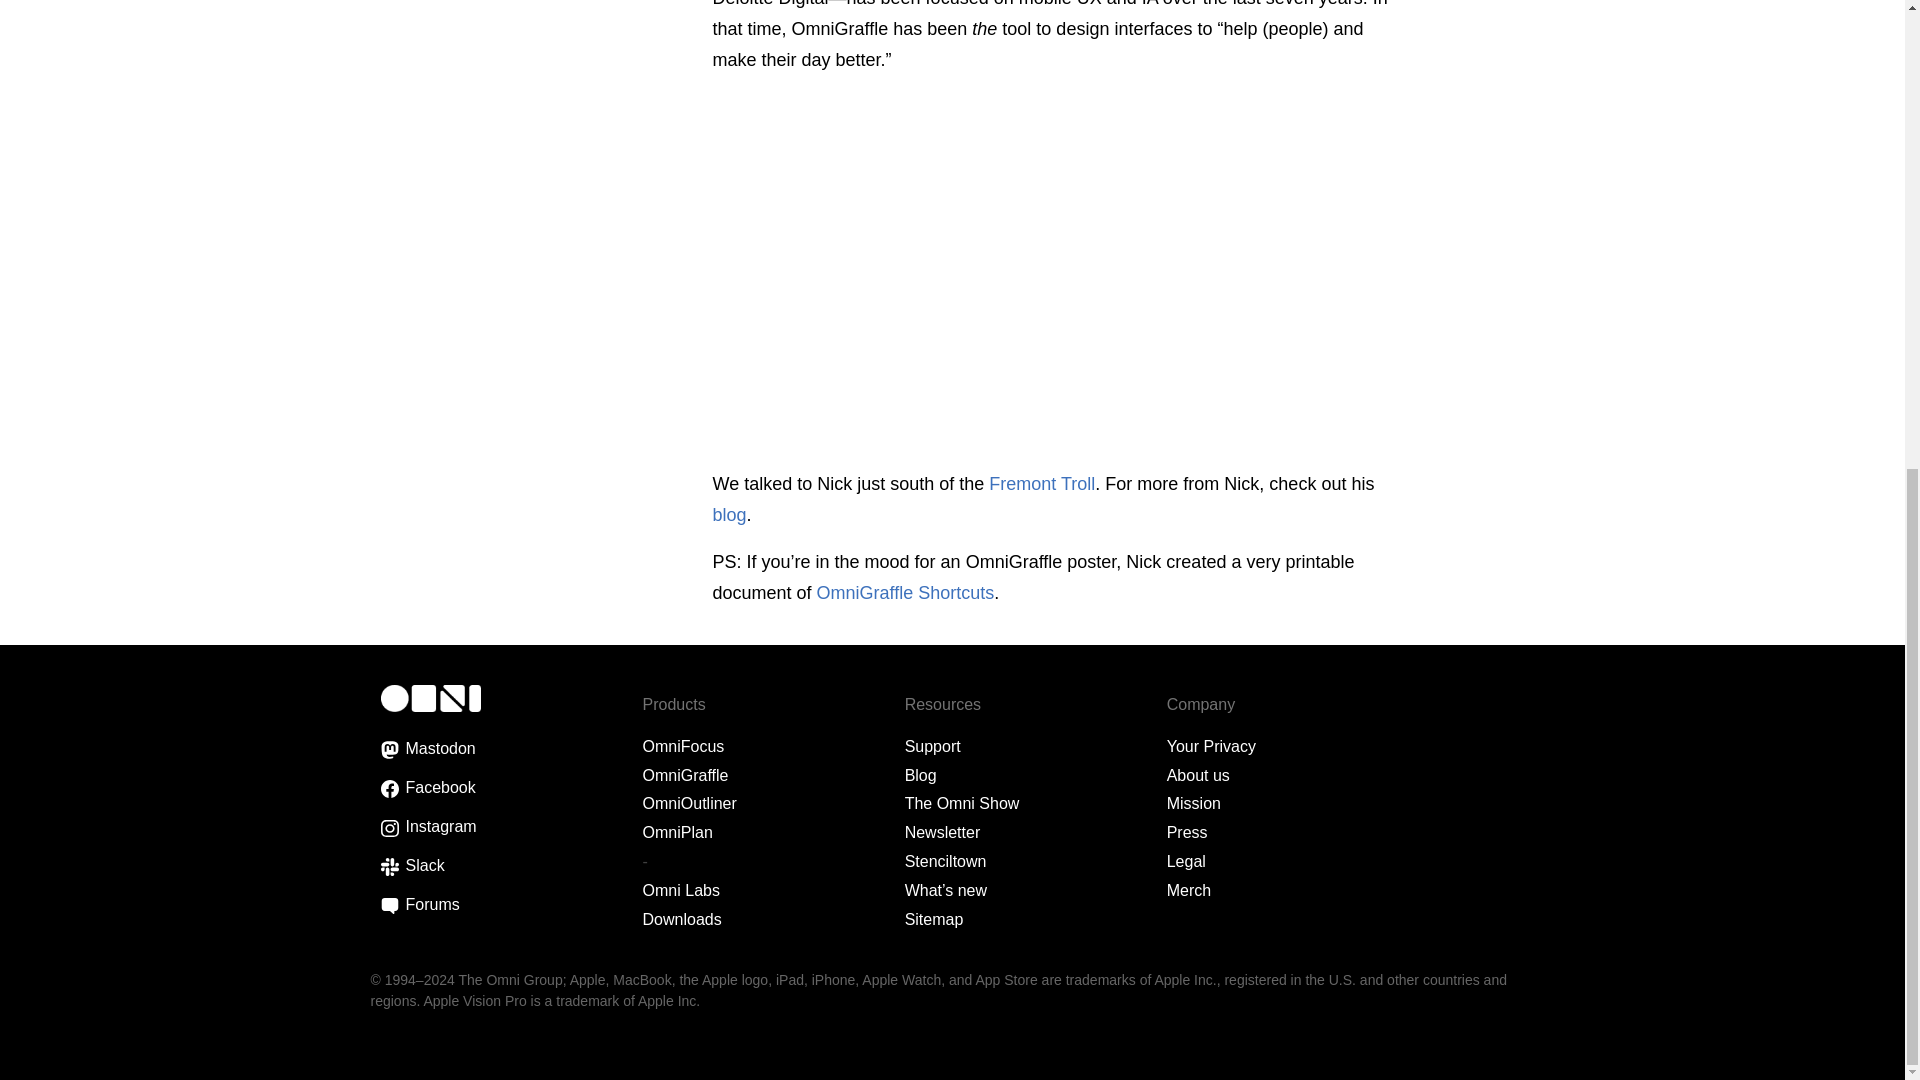  What do you see at coordinates (388, 866) in the screenshot?
I see `Slack` at bounding box center [388, 866].